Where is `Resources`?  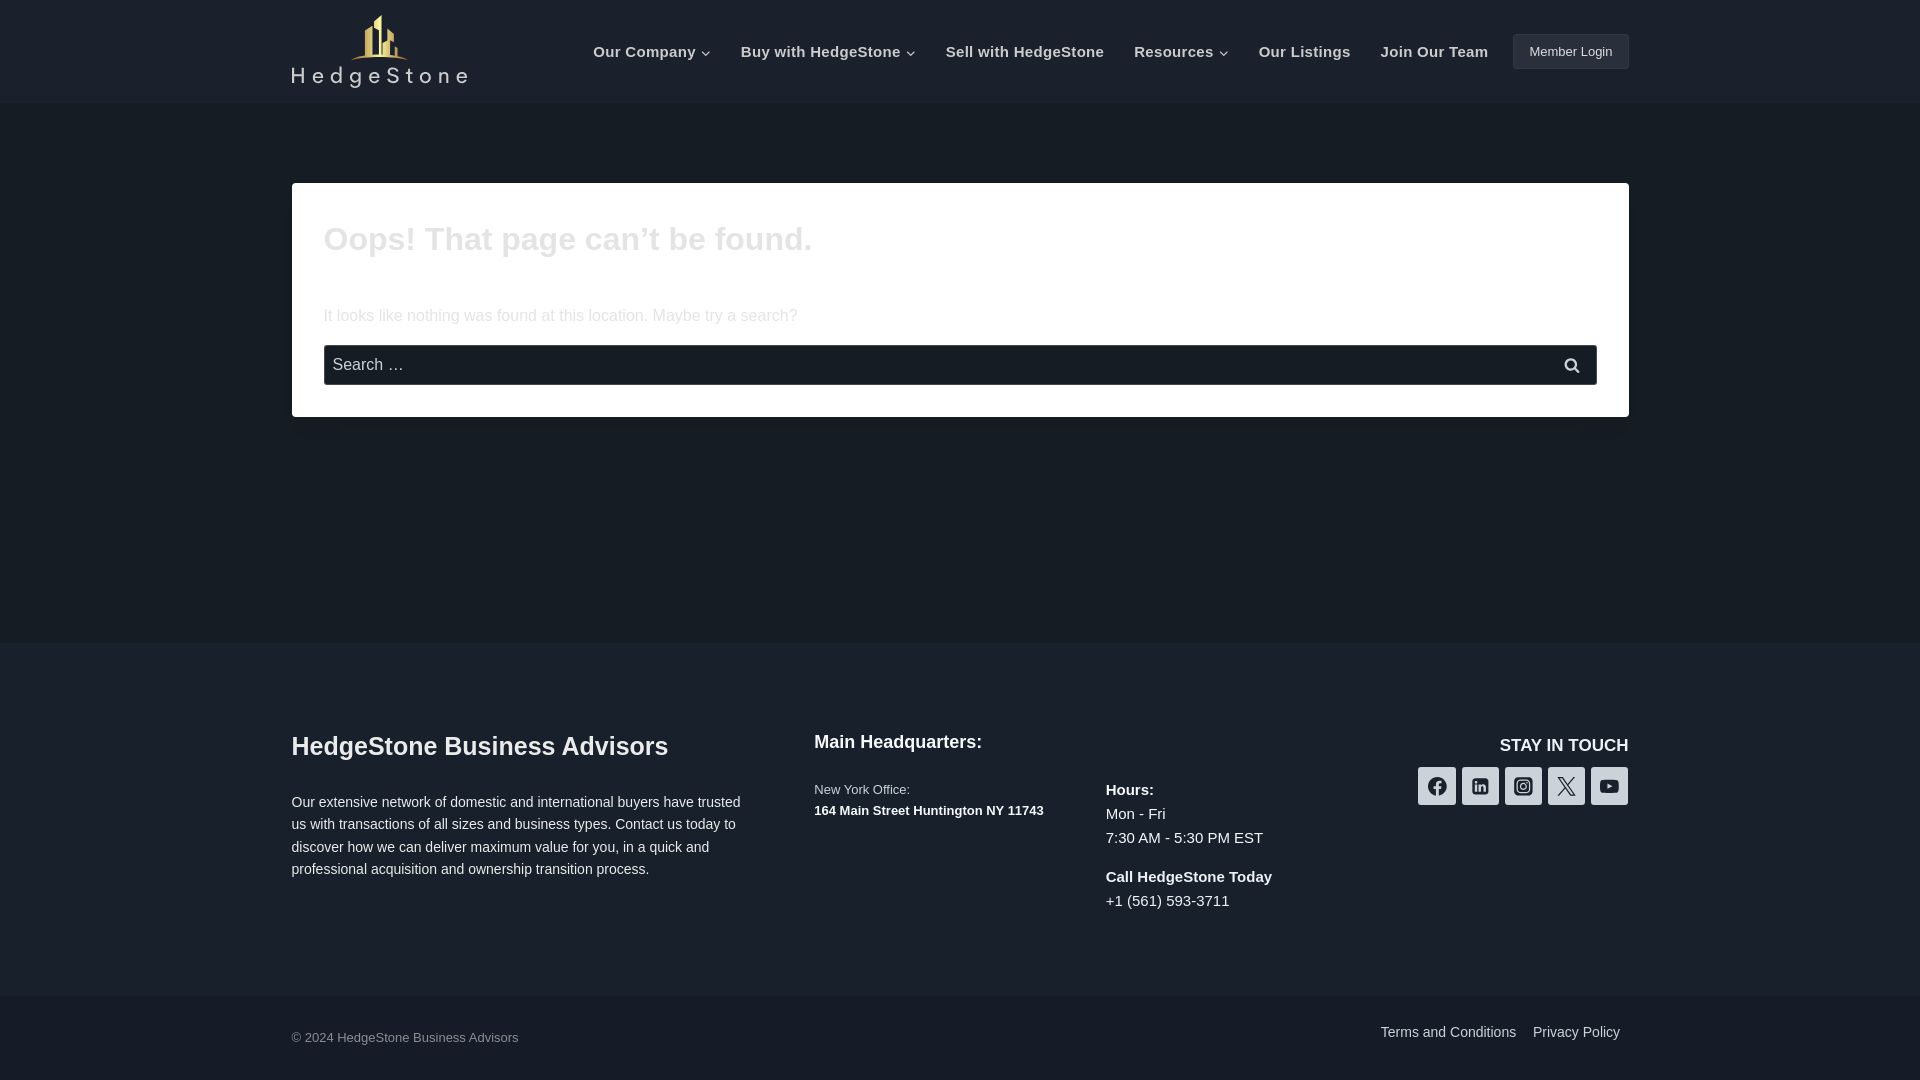
Resources is located at coordinates (1180, 51).